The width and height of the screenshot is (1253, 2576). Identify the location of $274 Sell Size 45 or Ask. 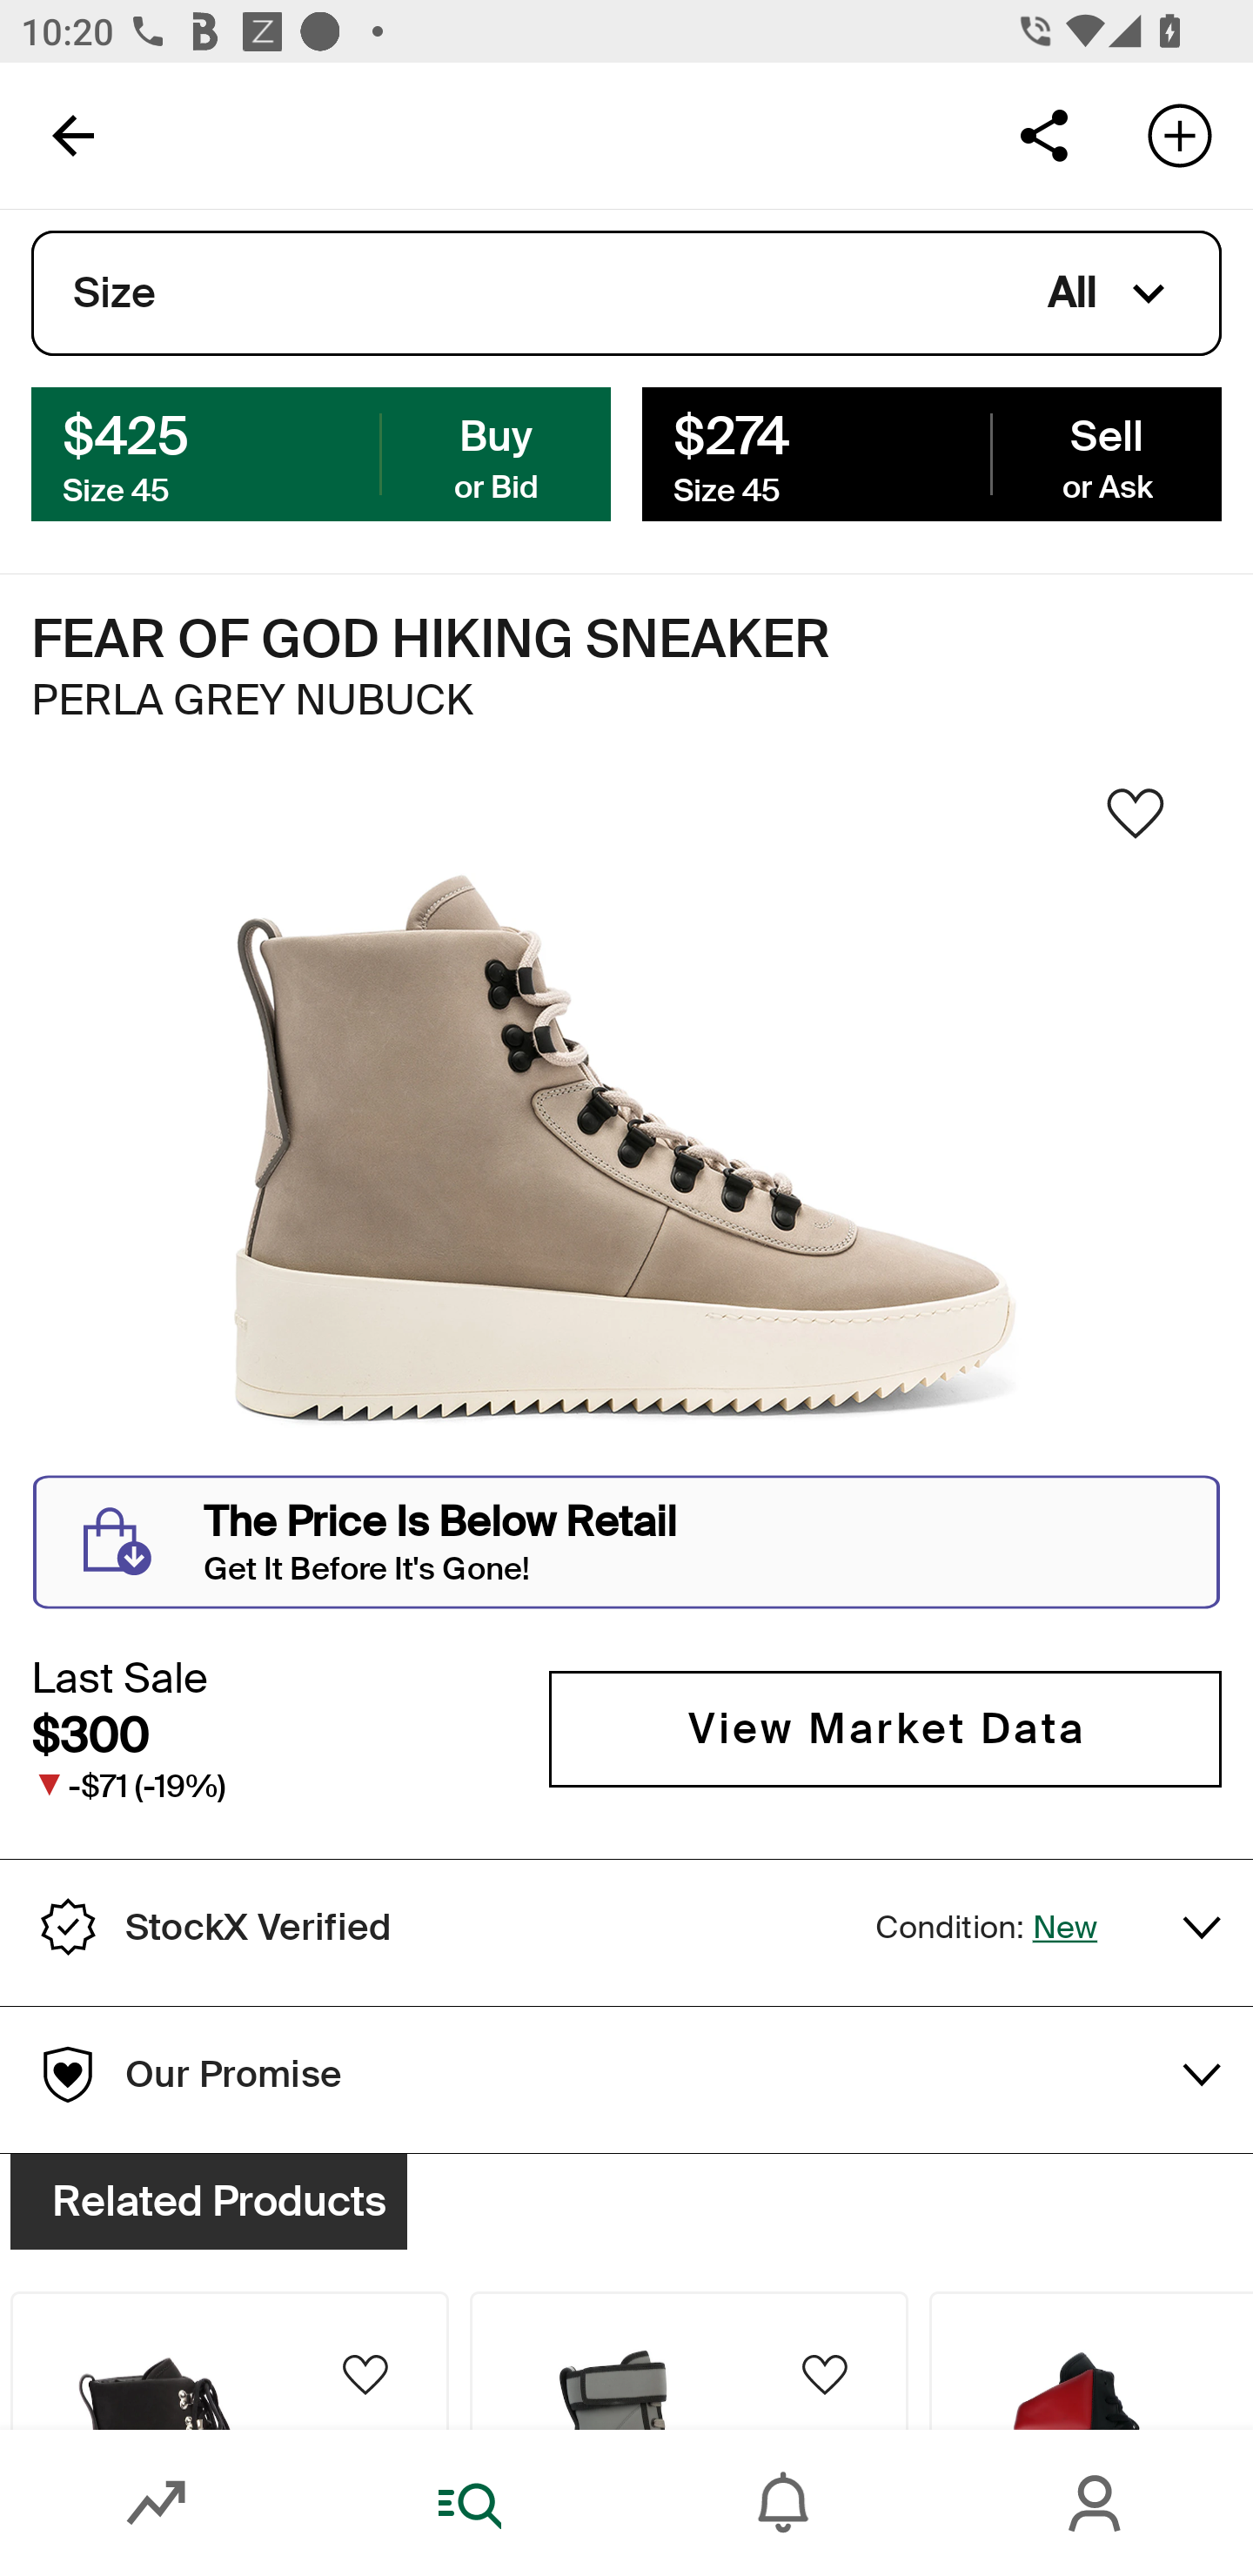
(931, 453).